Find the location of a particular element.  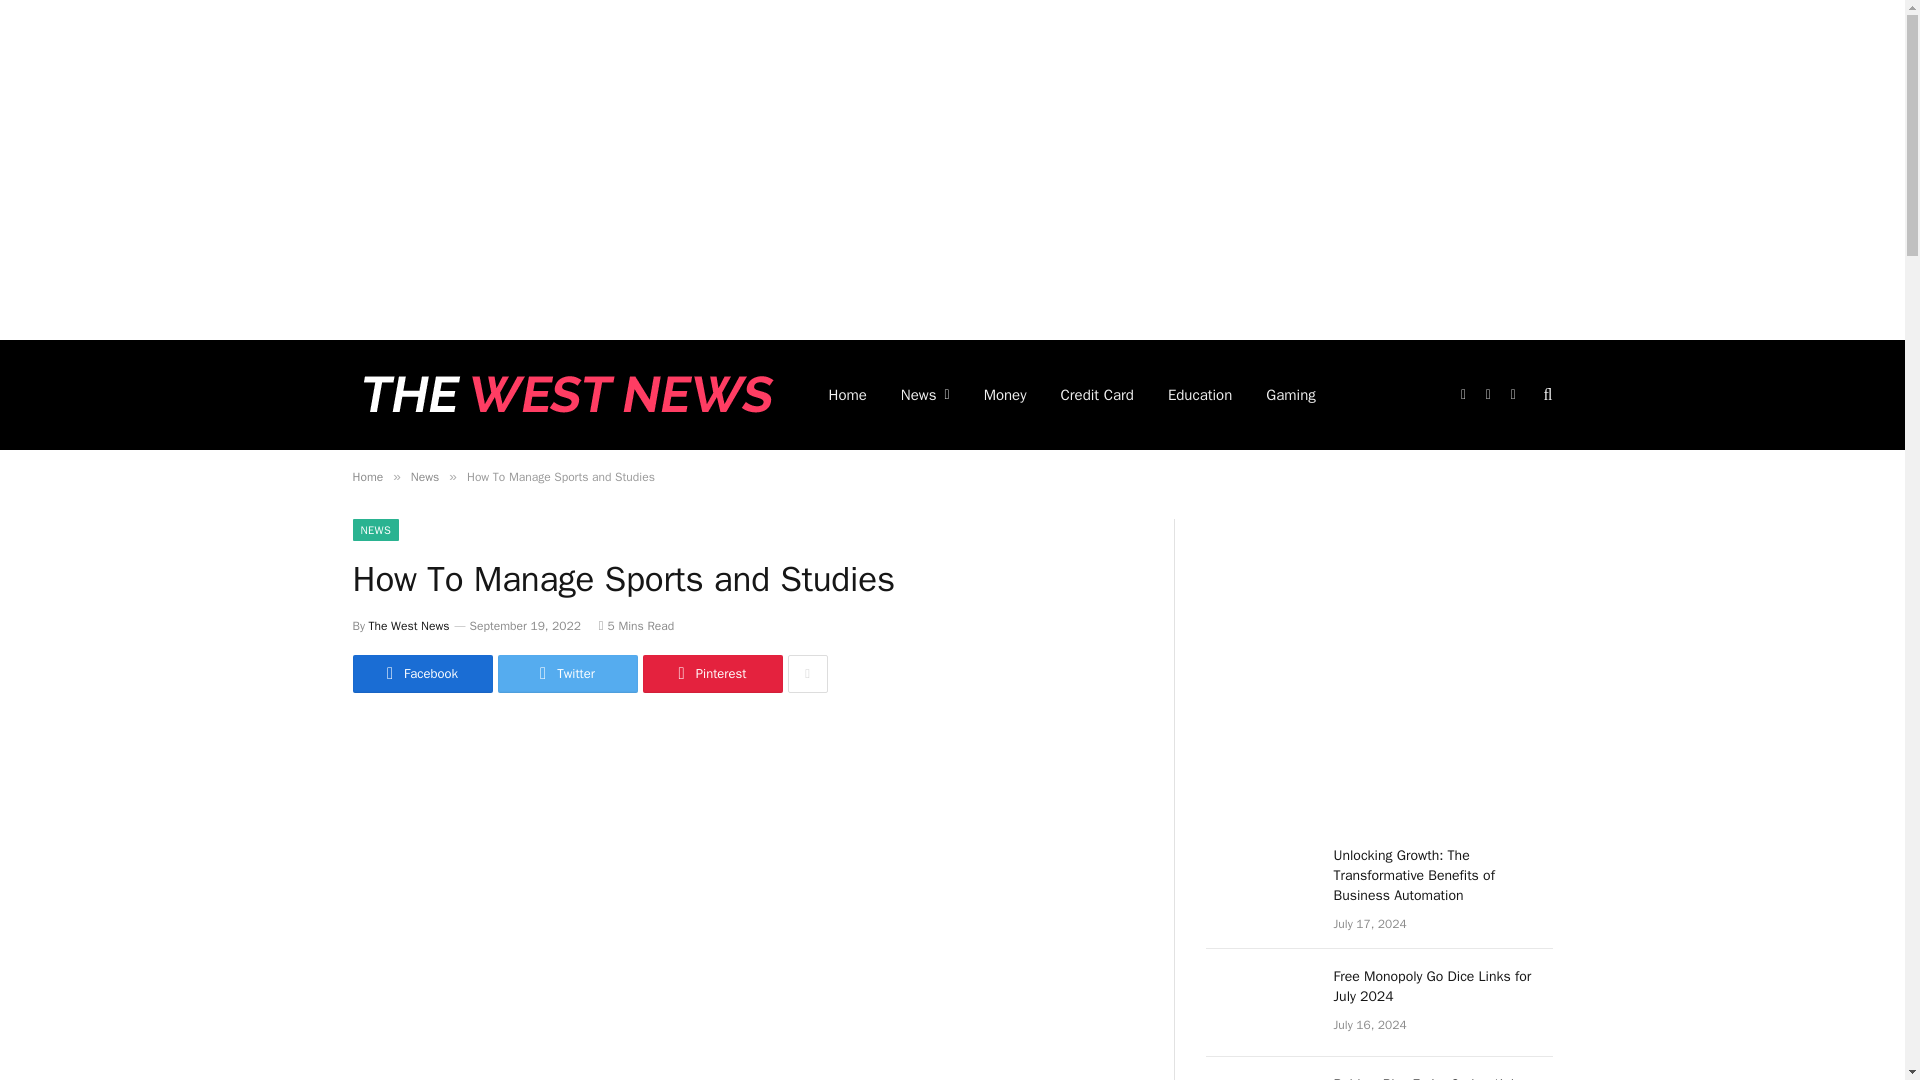

Facebook is located at coordinates (421, 674).